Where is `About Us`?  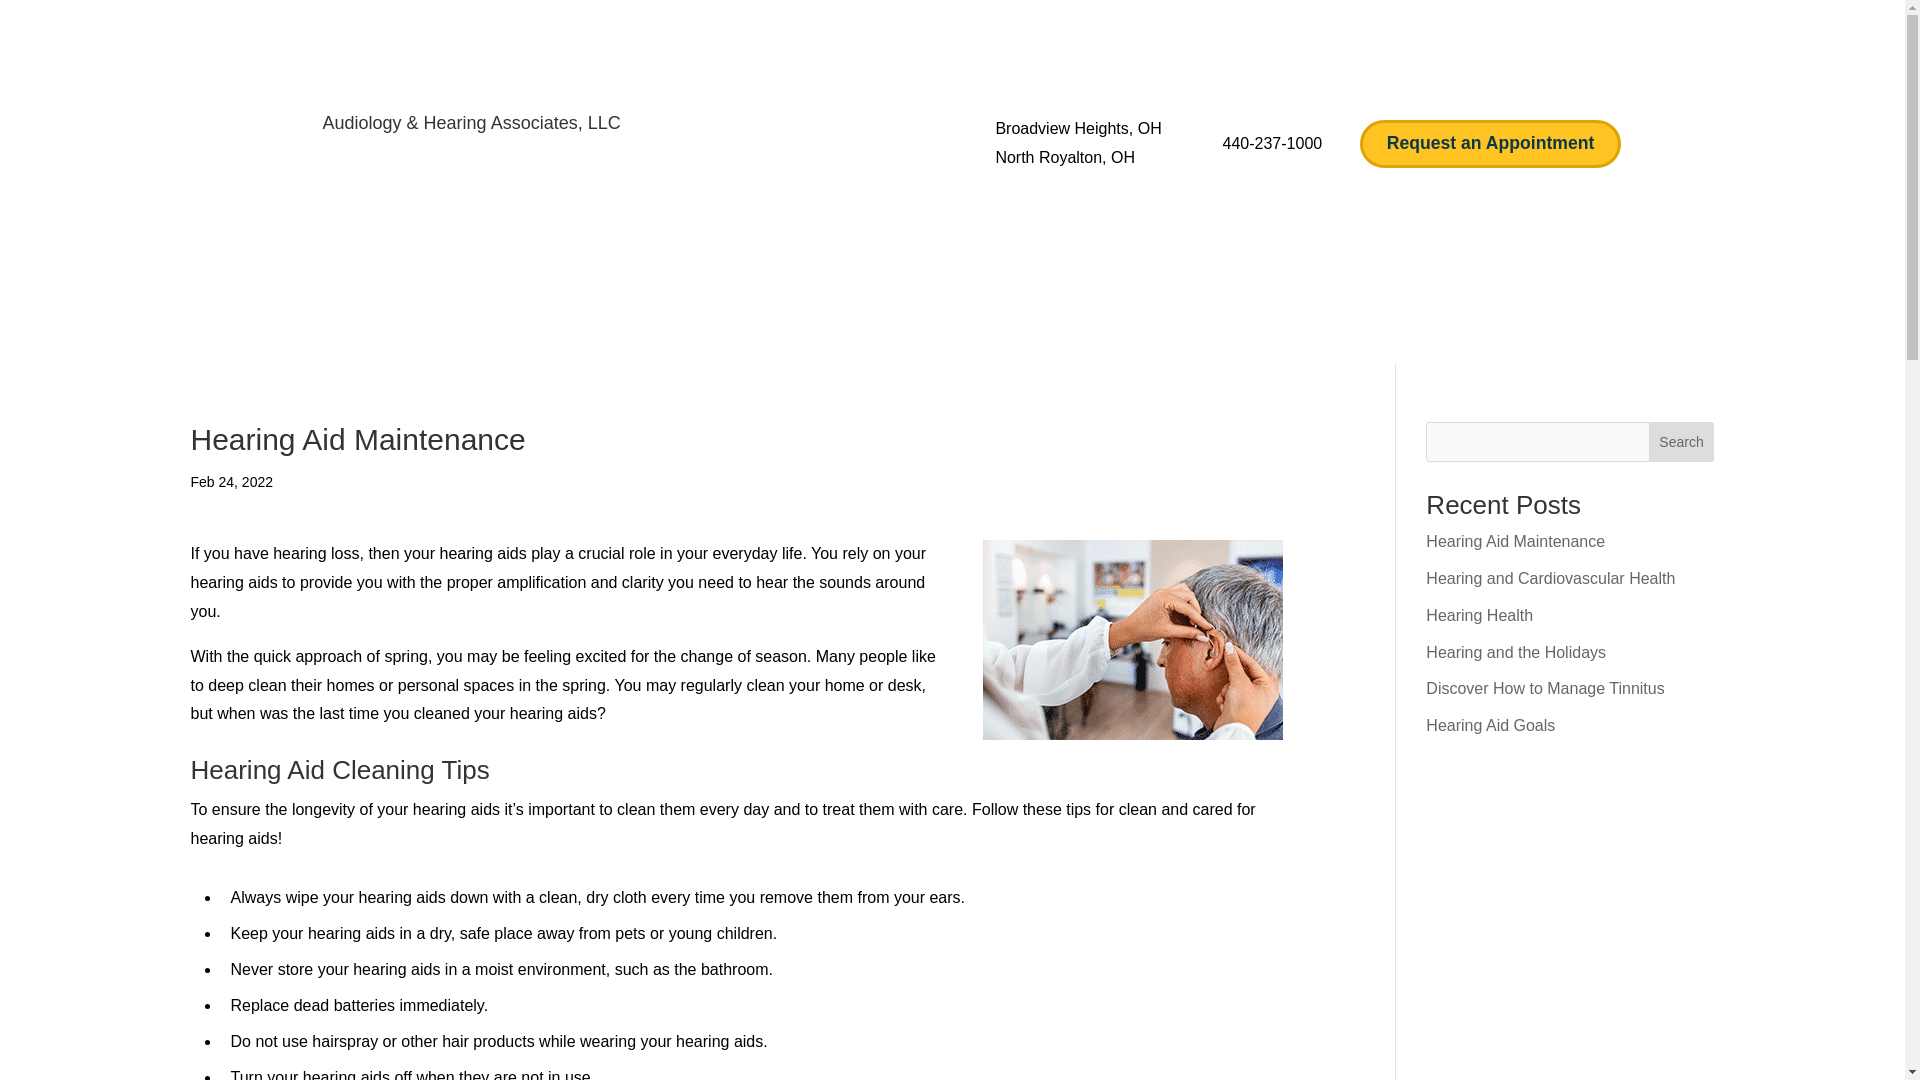 About Us is located at coordinates (683, 342).